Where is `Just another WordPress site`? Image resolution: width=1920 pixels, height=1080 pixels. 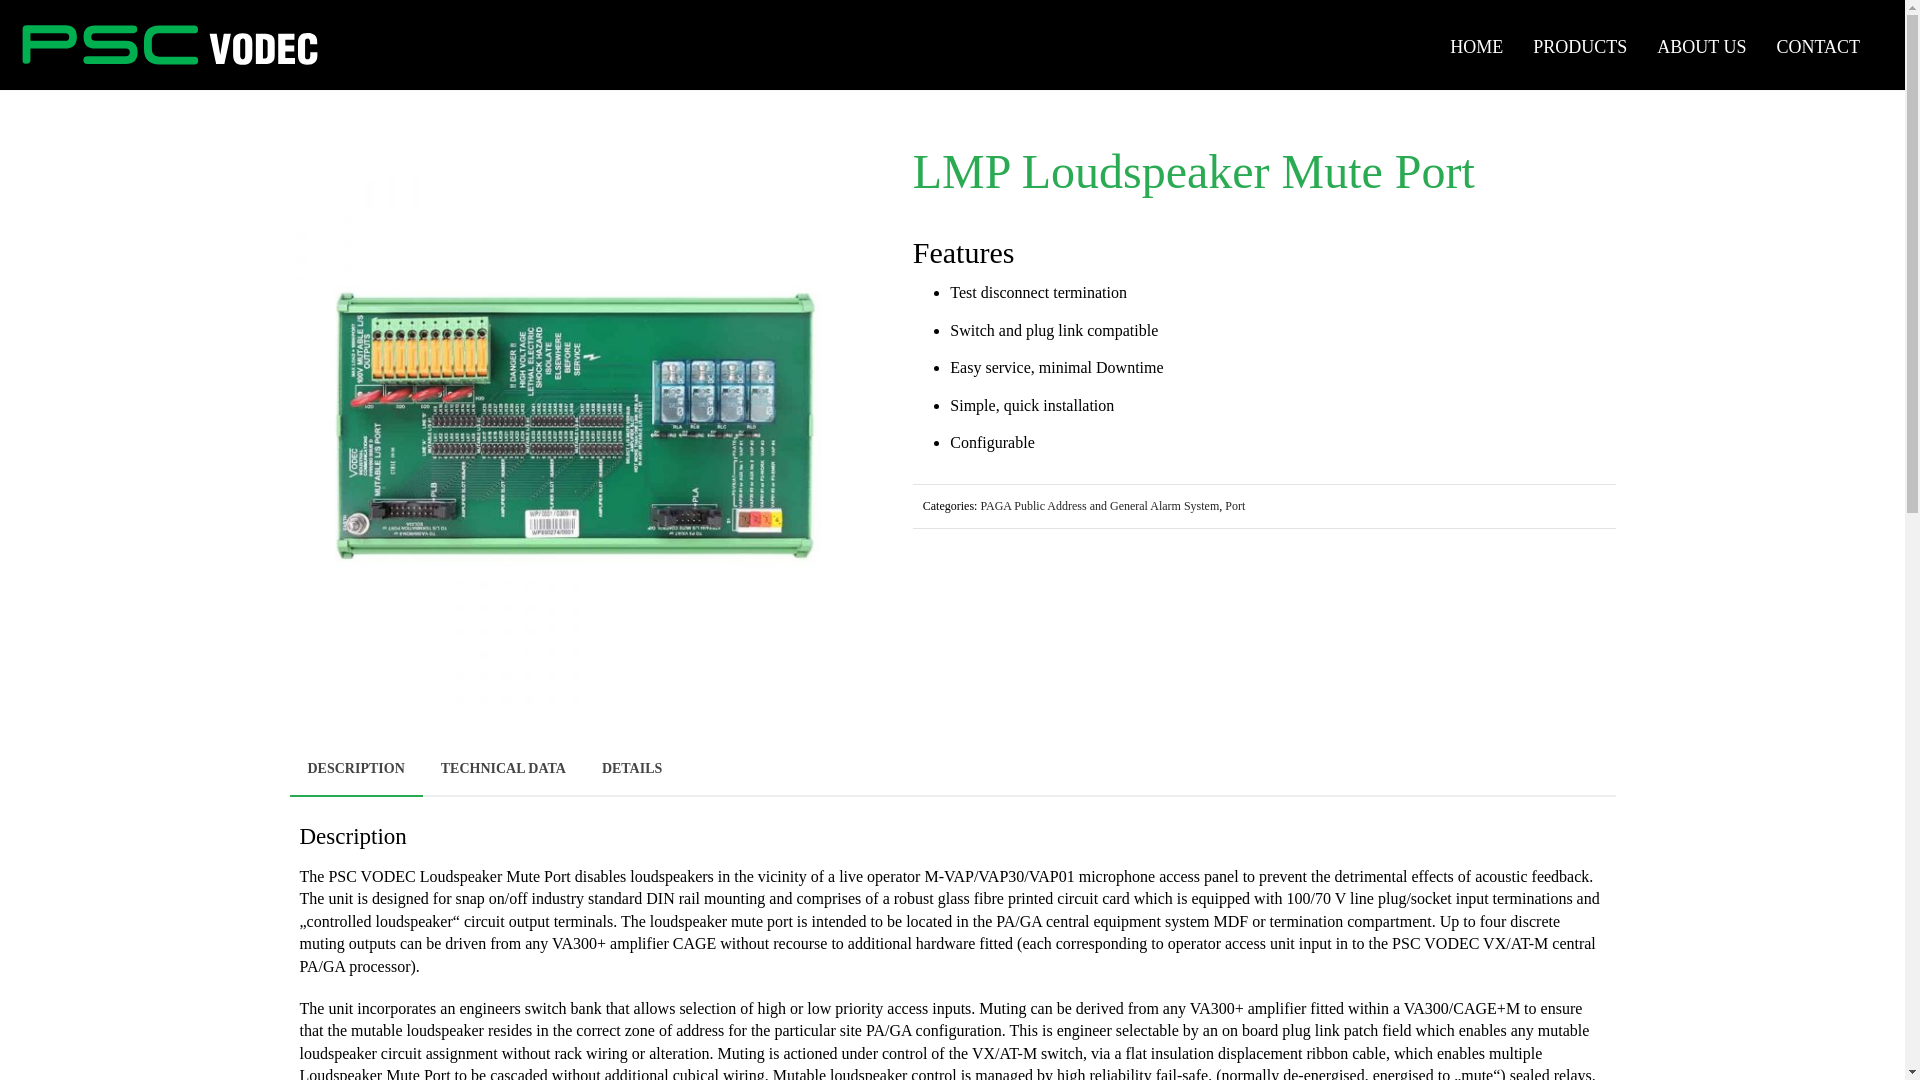 Just another WordPress site is located at coordinates (170, 45).